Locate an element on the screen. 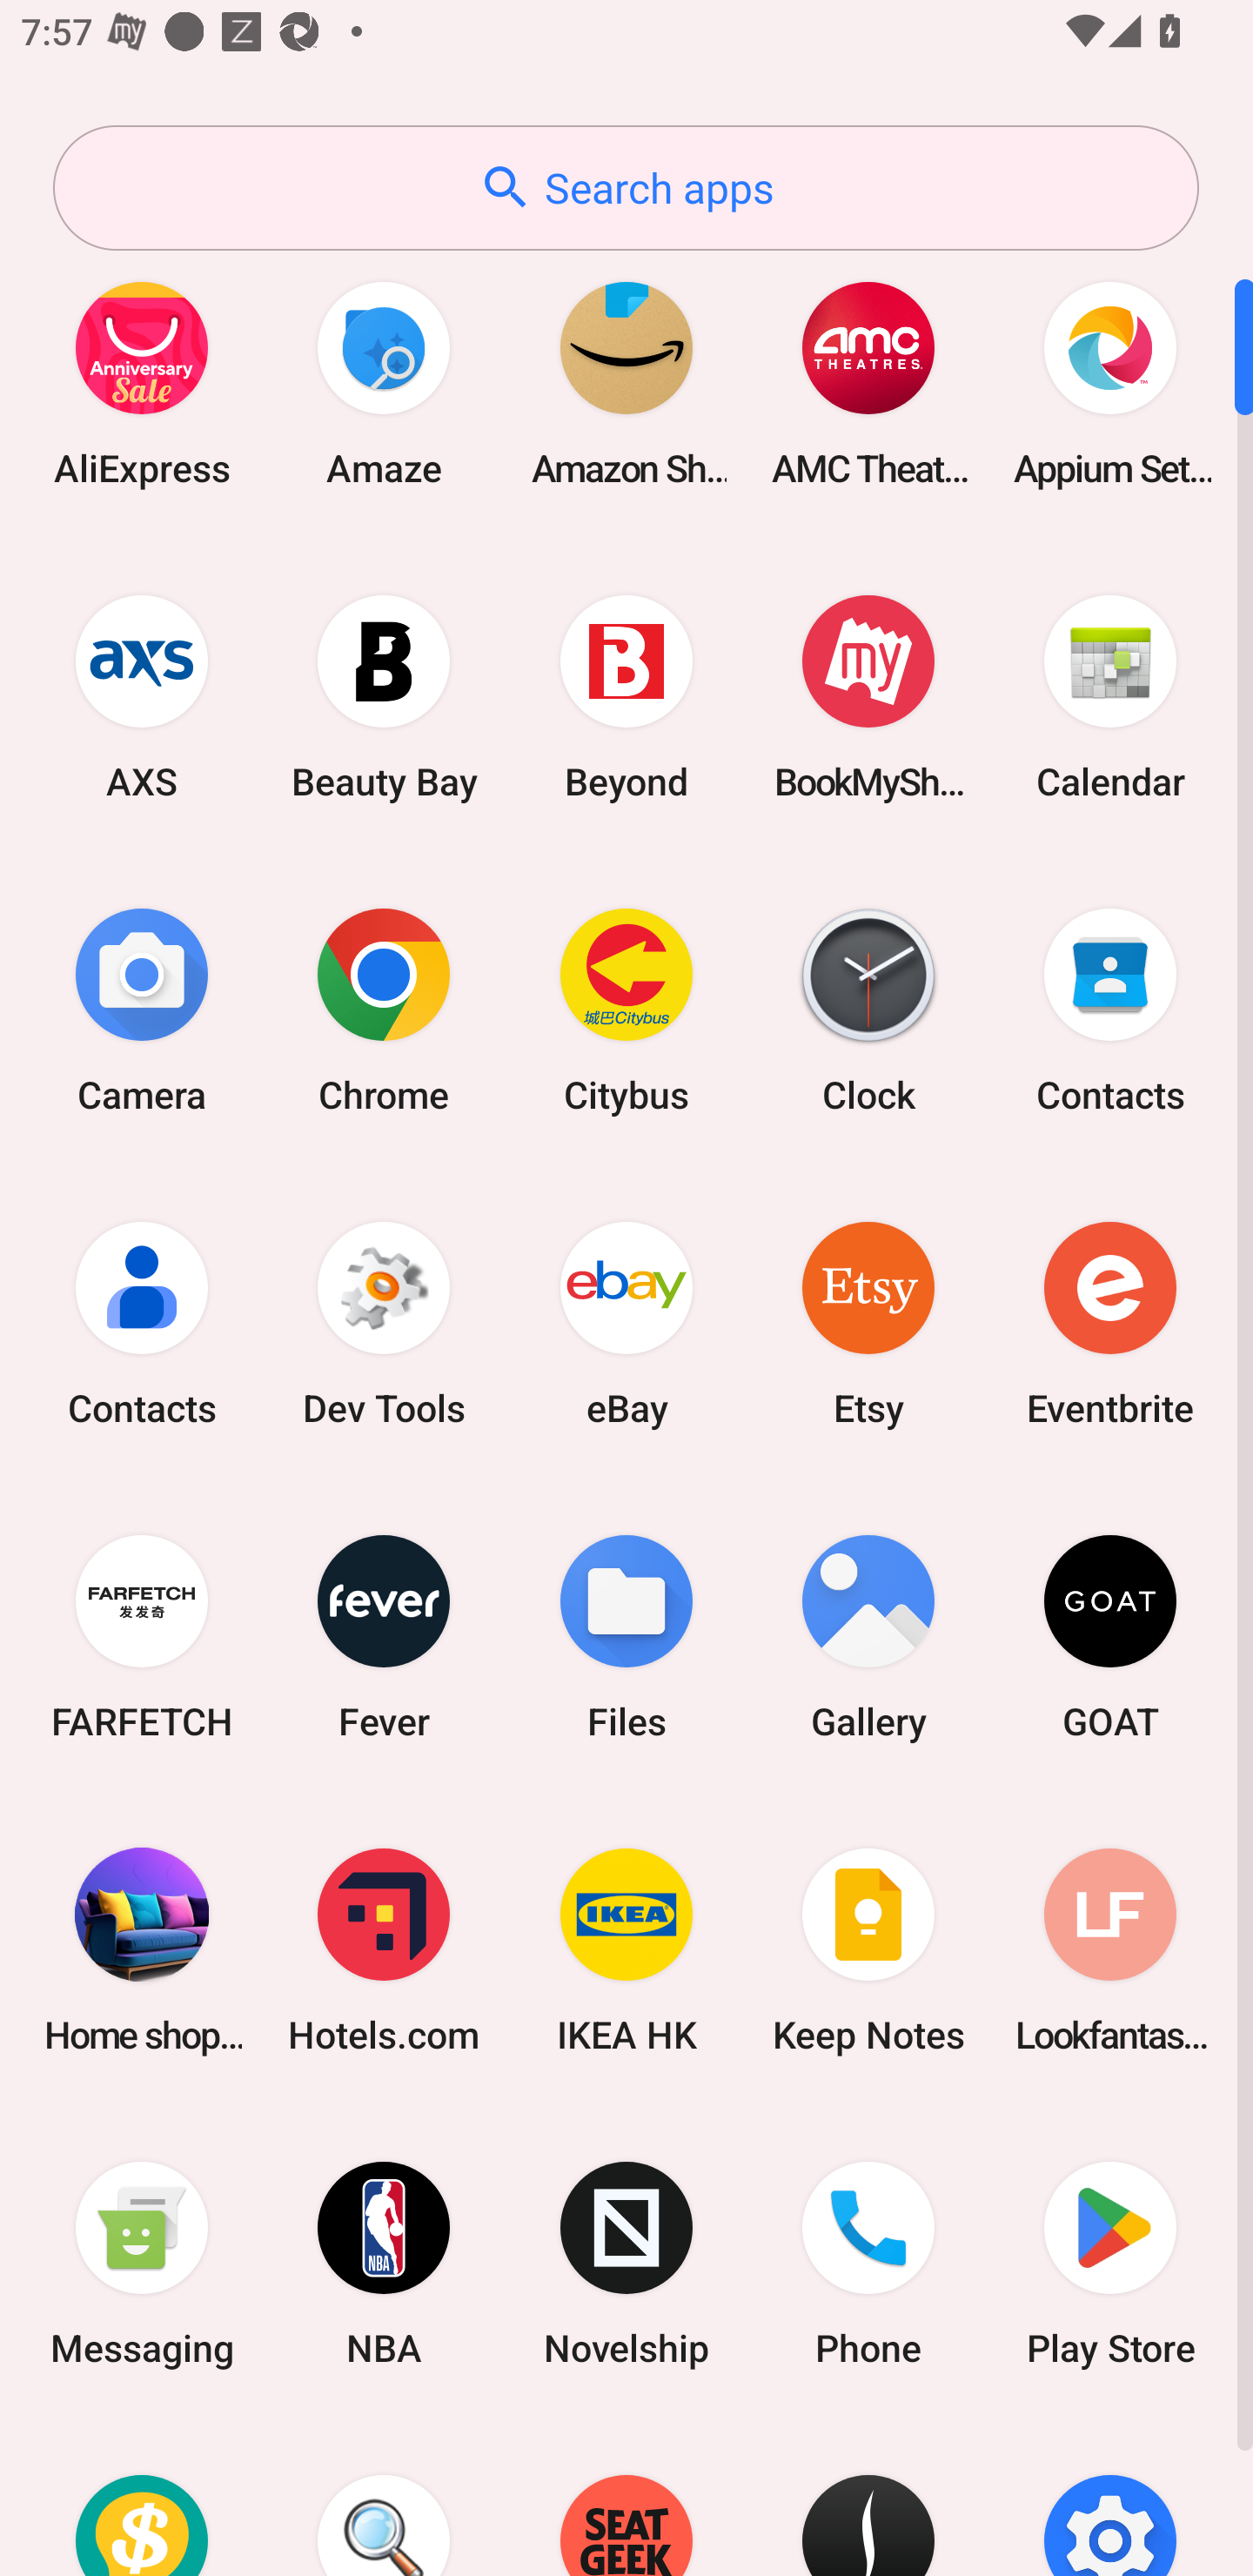  Lookfantastic is located at coordinates (1110, 1949).